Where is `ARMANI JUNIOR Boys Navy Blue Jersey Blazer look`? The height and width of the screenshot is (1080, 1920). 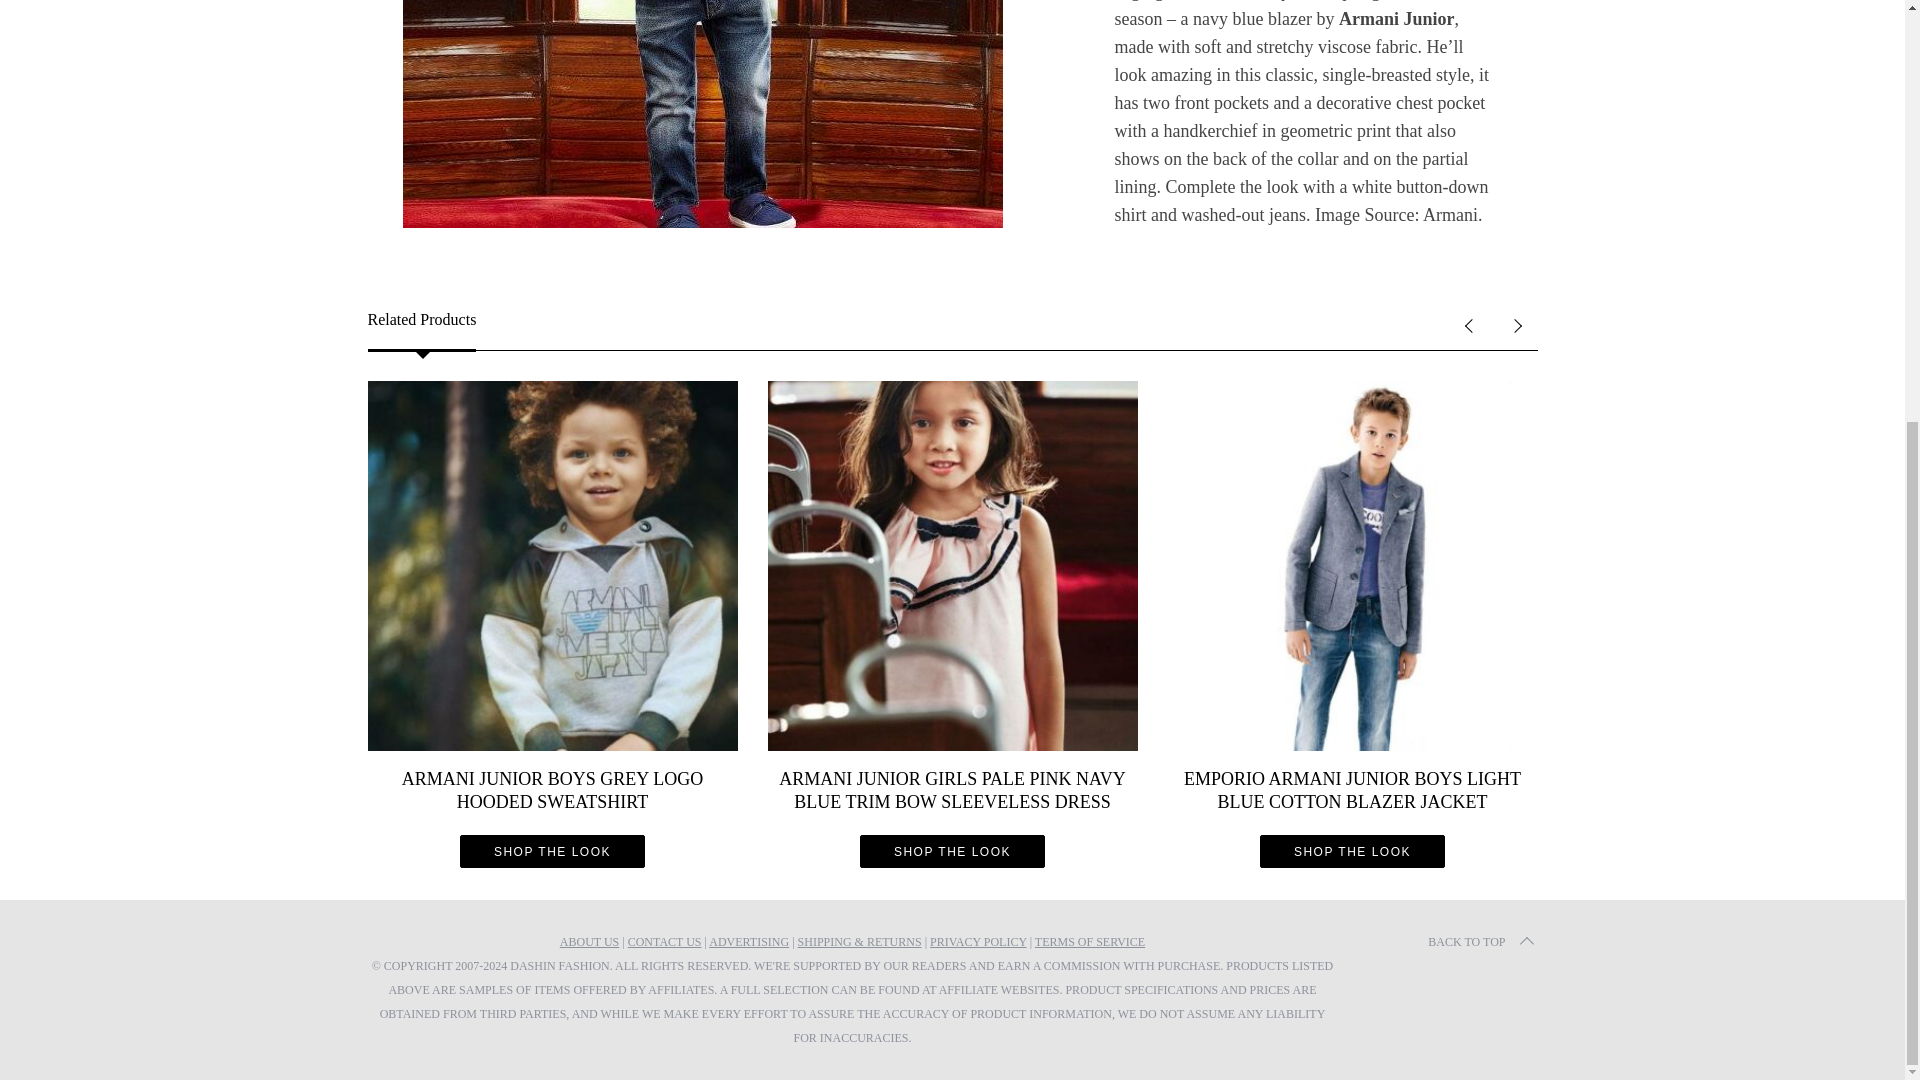
ARMANI JUNIOR Boys Navy Blue Jersey Blazer look is located at coordinates (702, 114).